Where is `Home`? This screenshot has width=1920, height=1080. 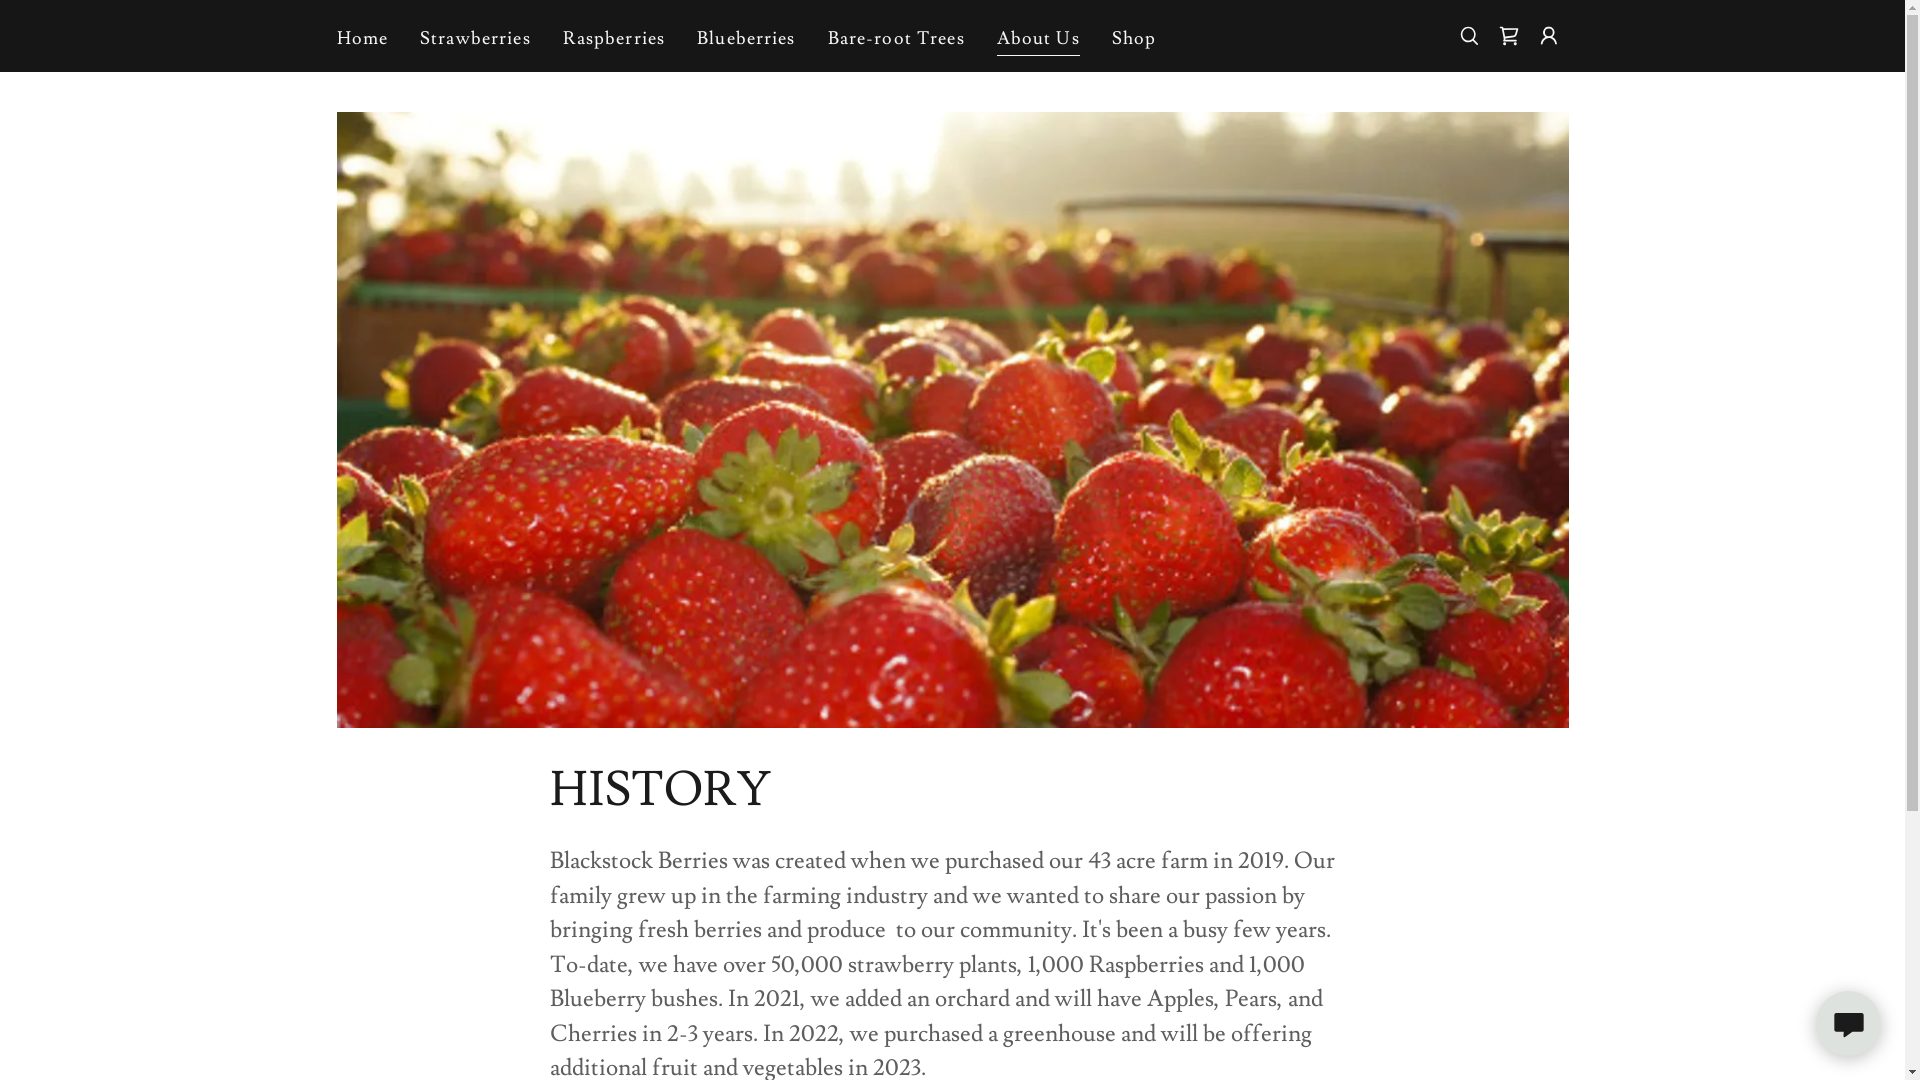 Home is located at coordinates (362, 38).